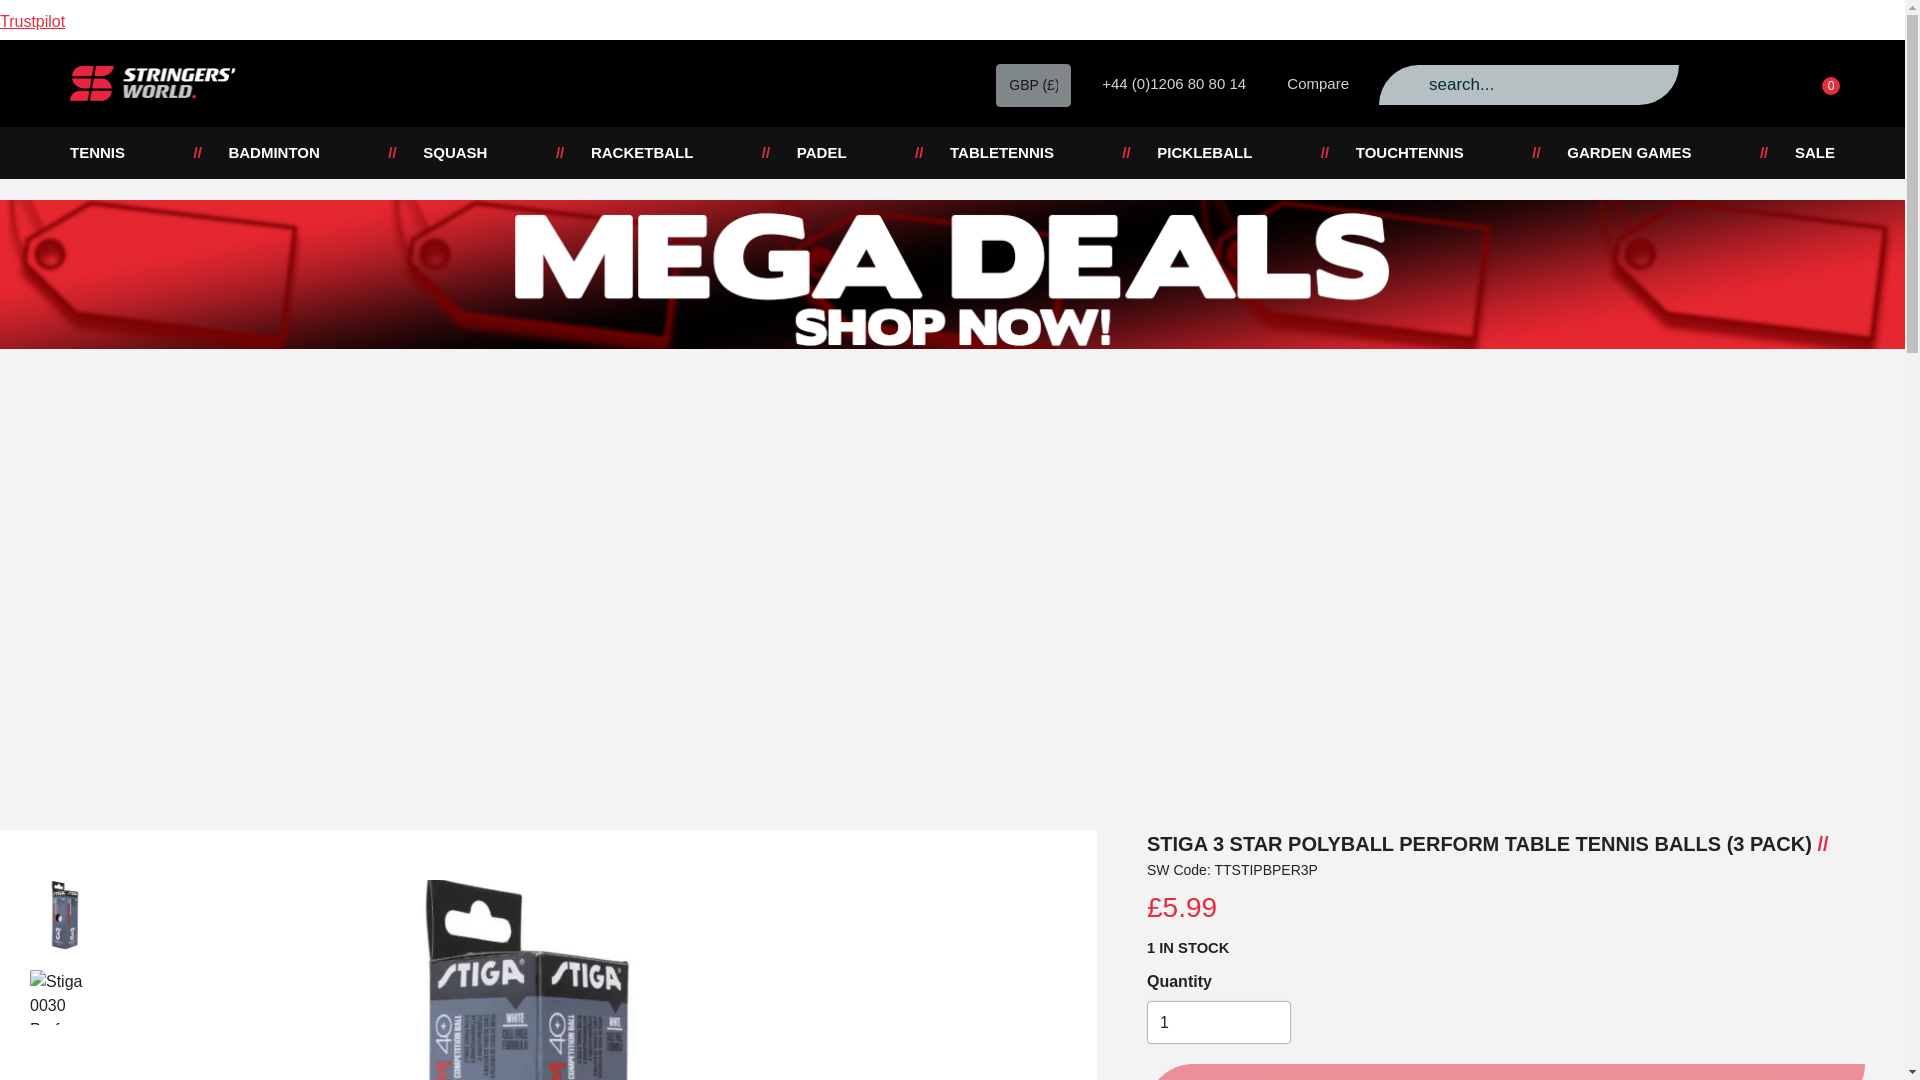 The width and height of the screenshot is (1920, 1080). I want to click on TENNIS, so click(96, 153).